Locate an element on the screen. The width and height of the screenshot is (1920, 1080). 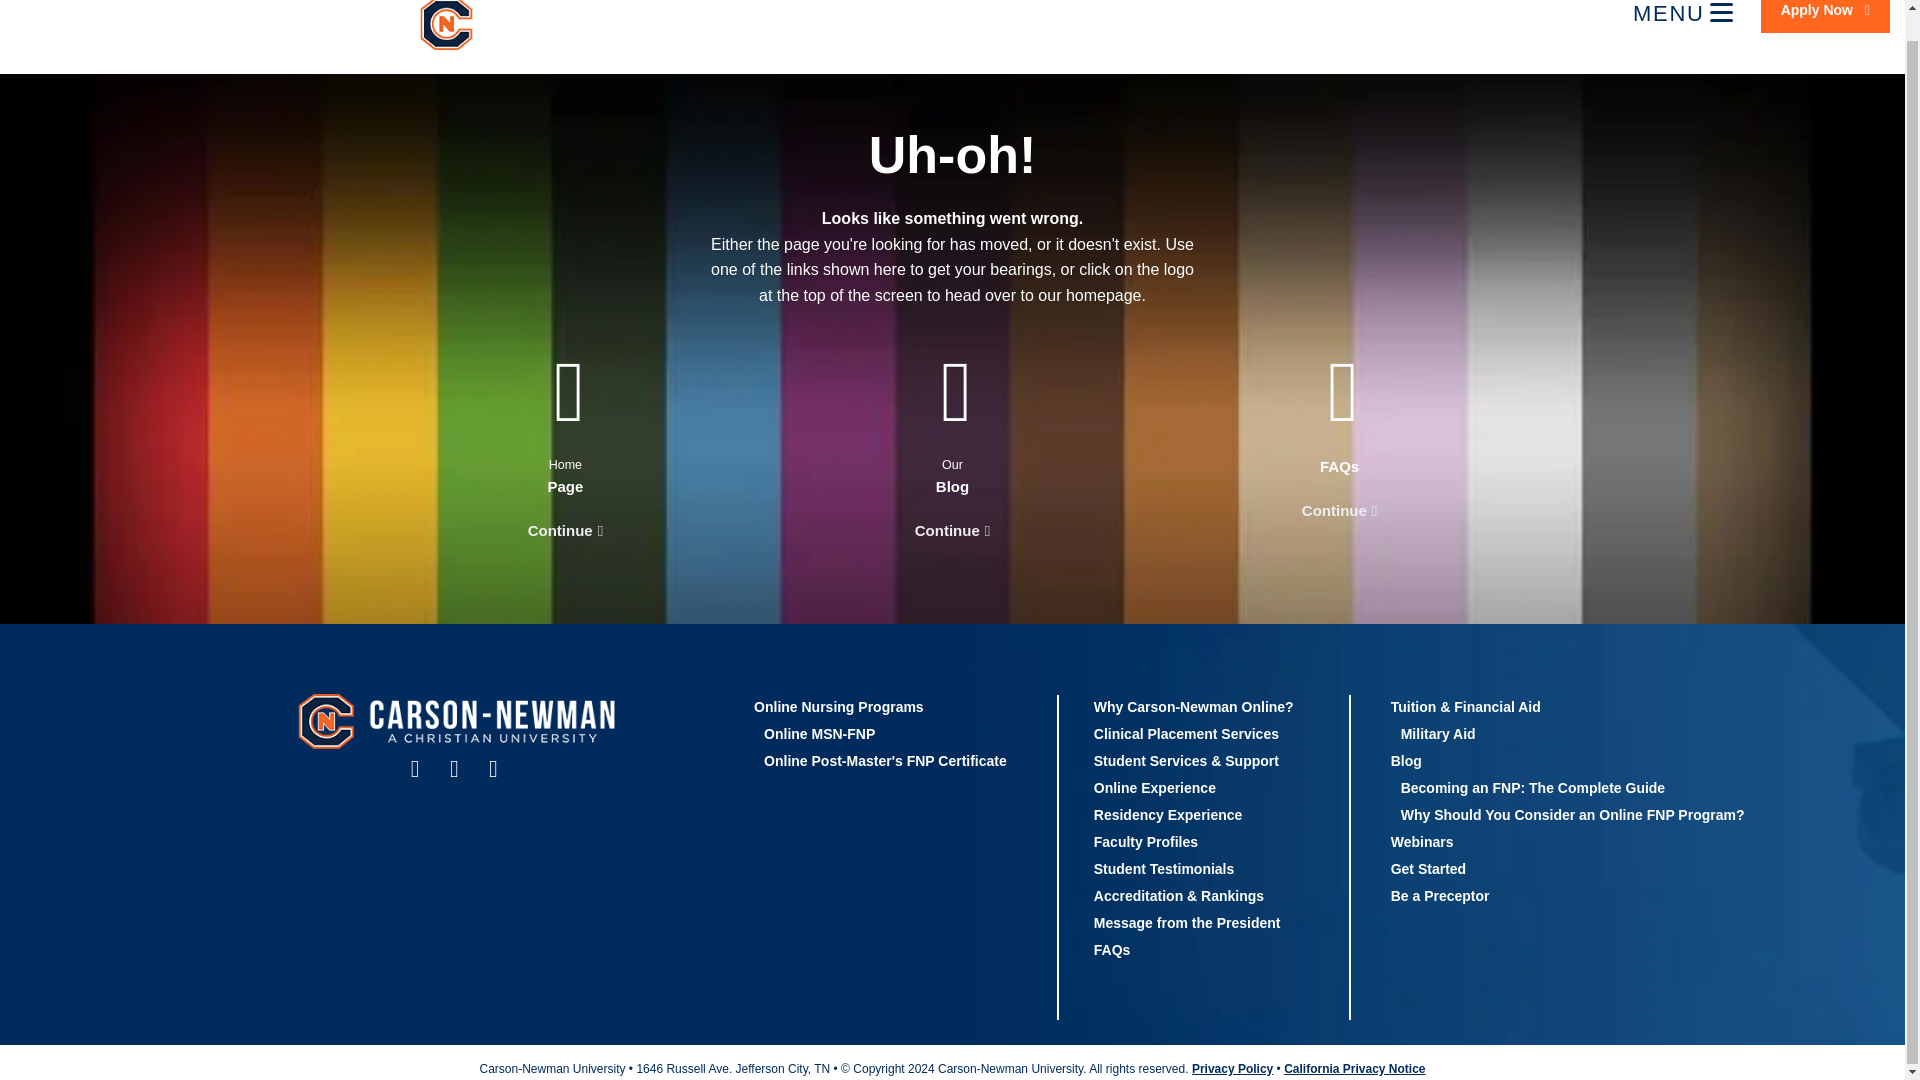
Faculty Profiles is located at coordinates (1146, 841).